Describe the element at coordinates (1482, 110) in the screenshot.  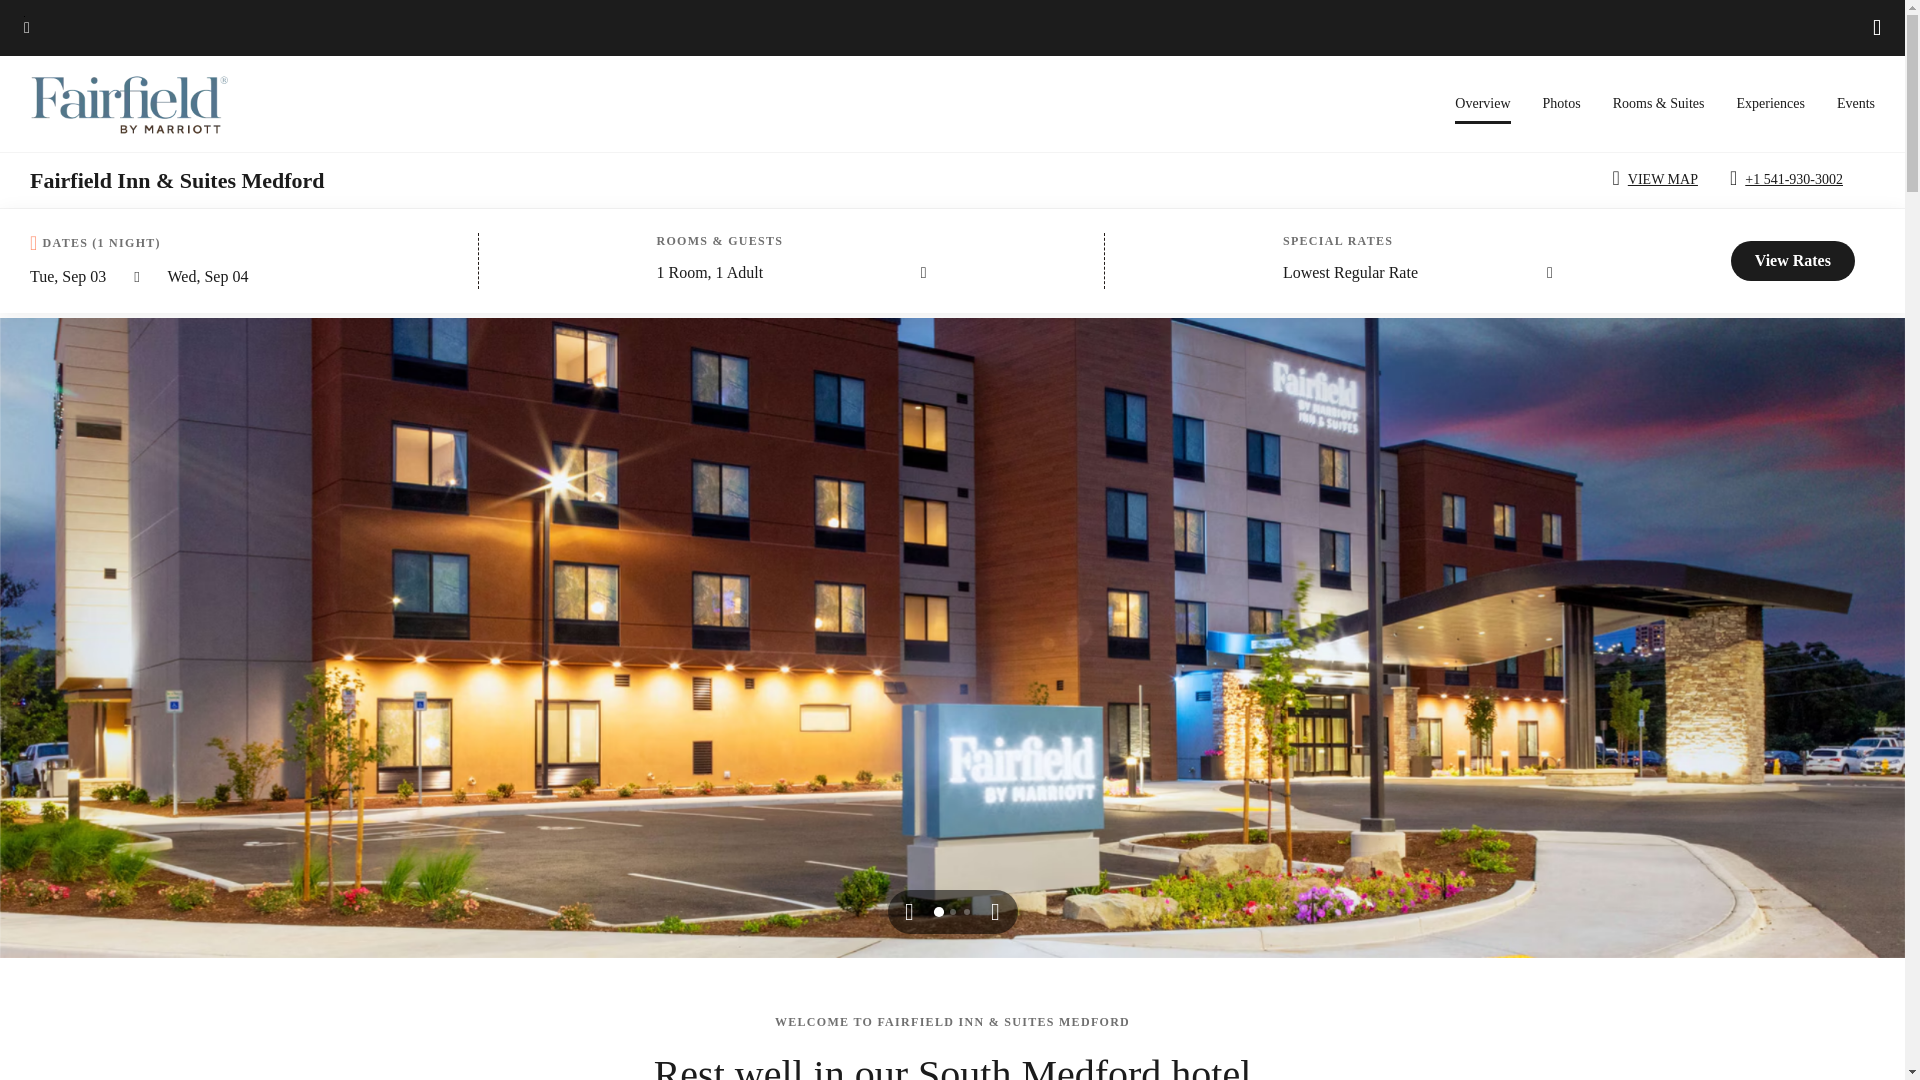
I see `Overview` at that location.